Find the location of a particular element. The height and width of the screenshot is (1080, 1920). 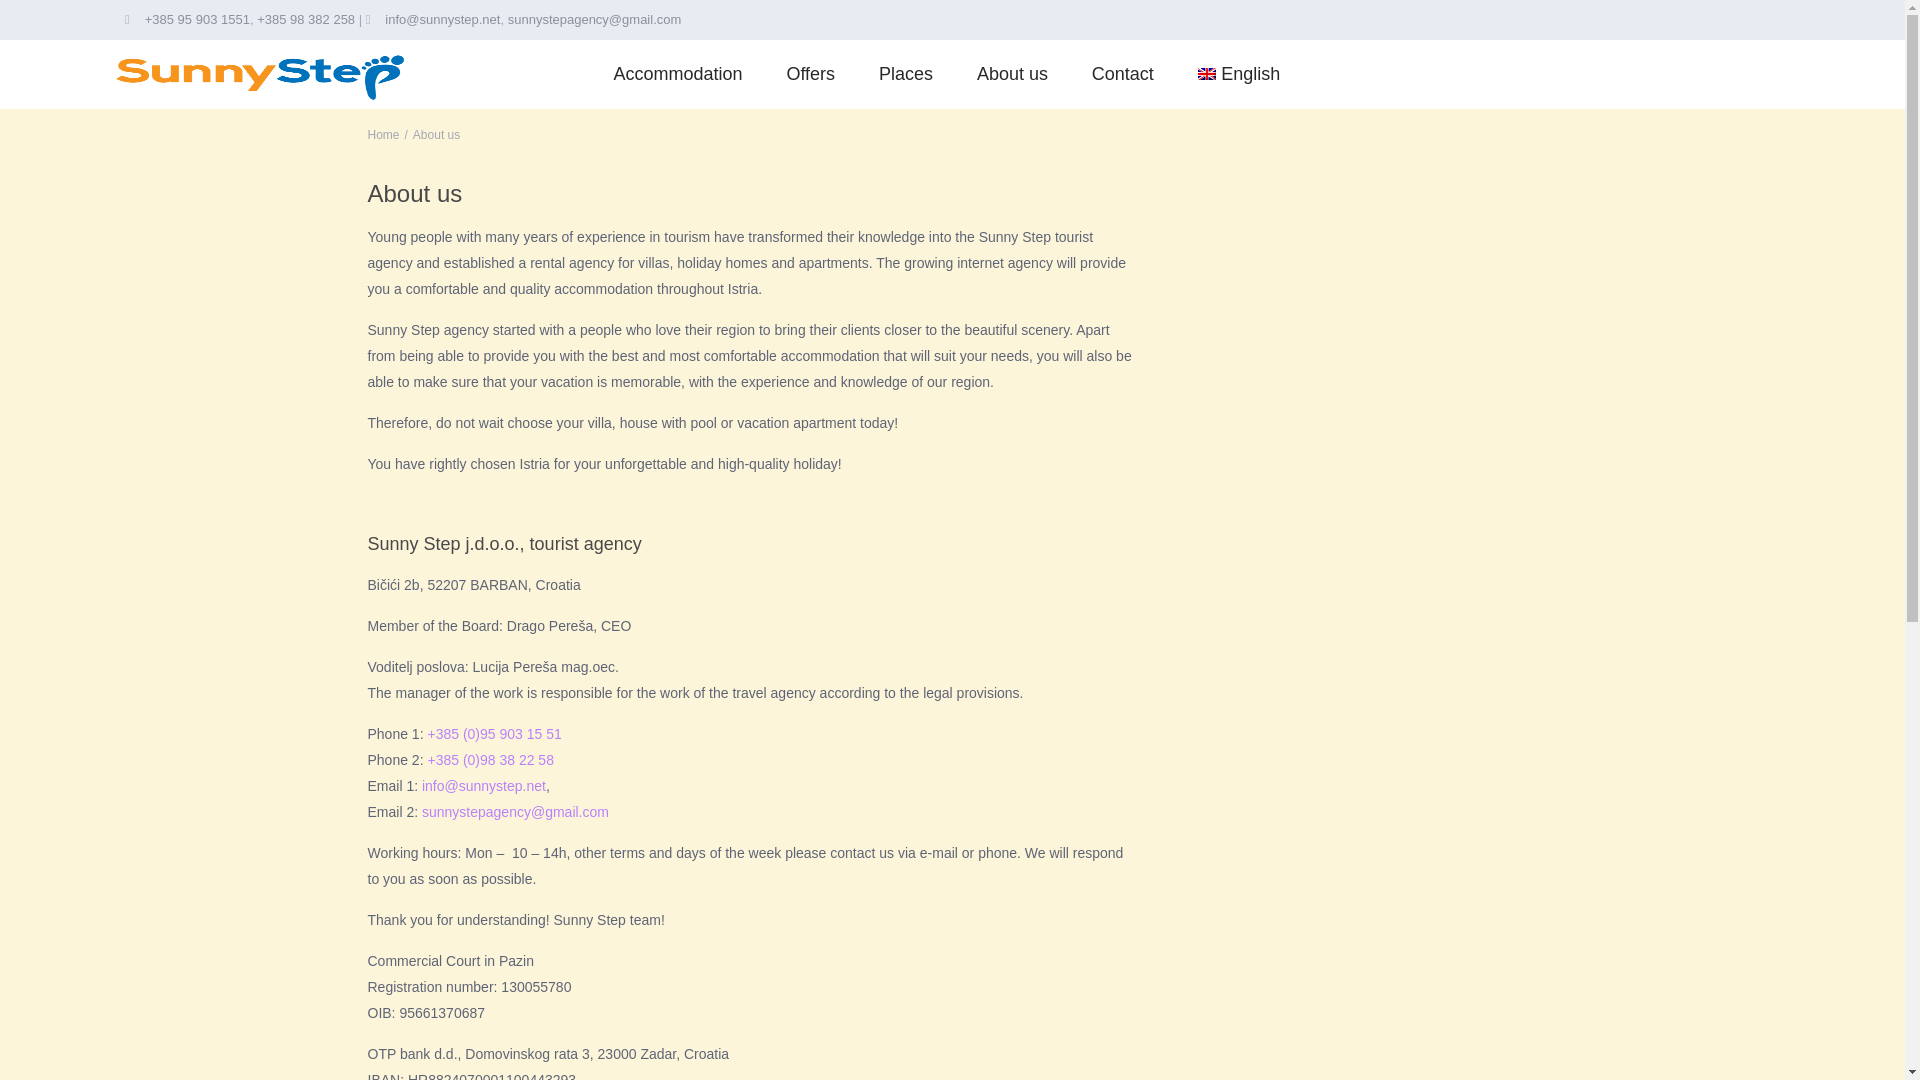

Accommodation is located at coordinates (678, 74).